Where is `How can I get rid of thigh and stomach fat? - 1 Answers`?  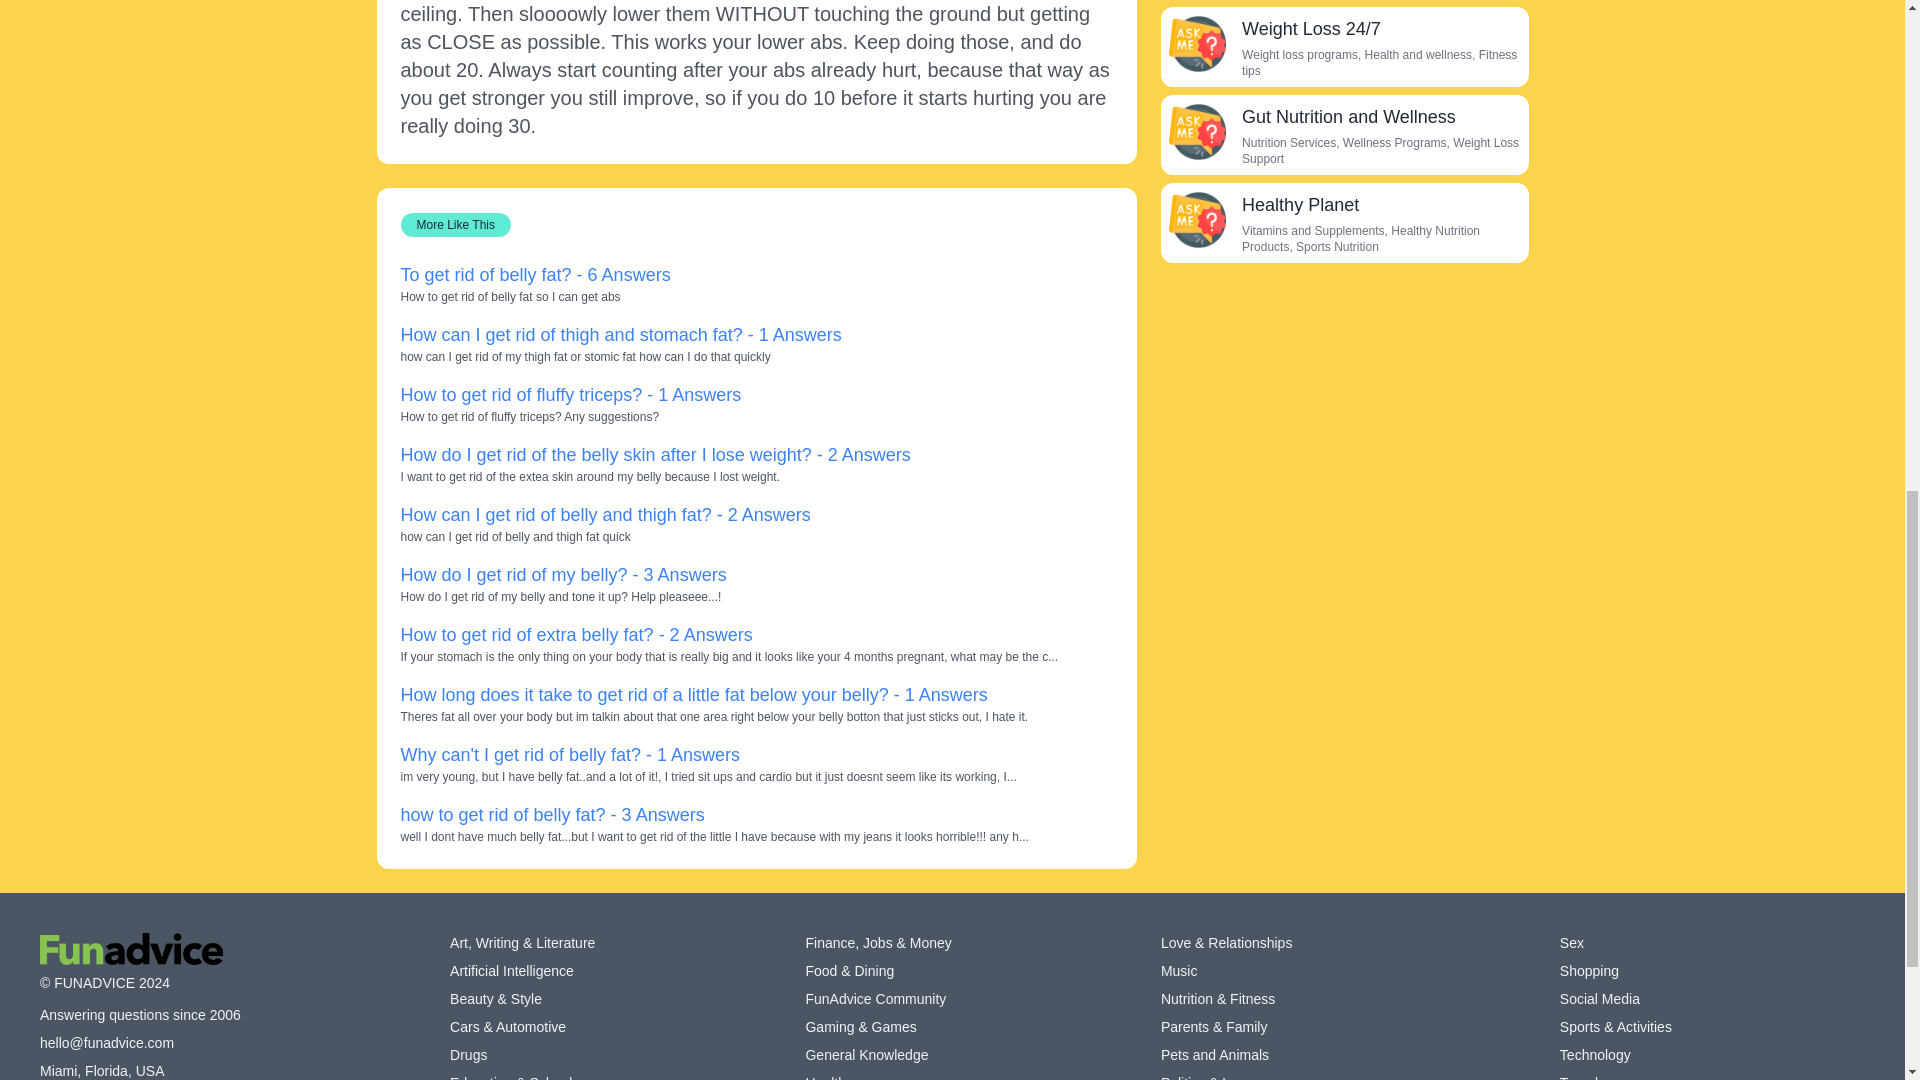 How can I get rid of thigh and stomach fat? - 1 Answers is located at coordinates (620, 334).